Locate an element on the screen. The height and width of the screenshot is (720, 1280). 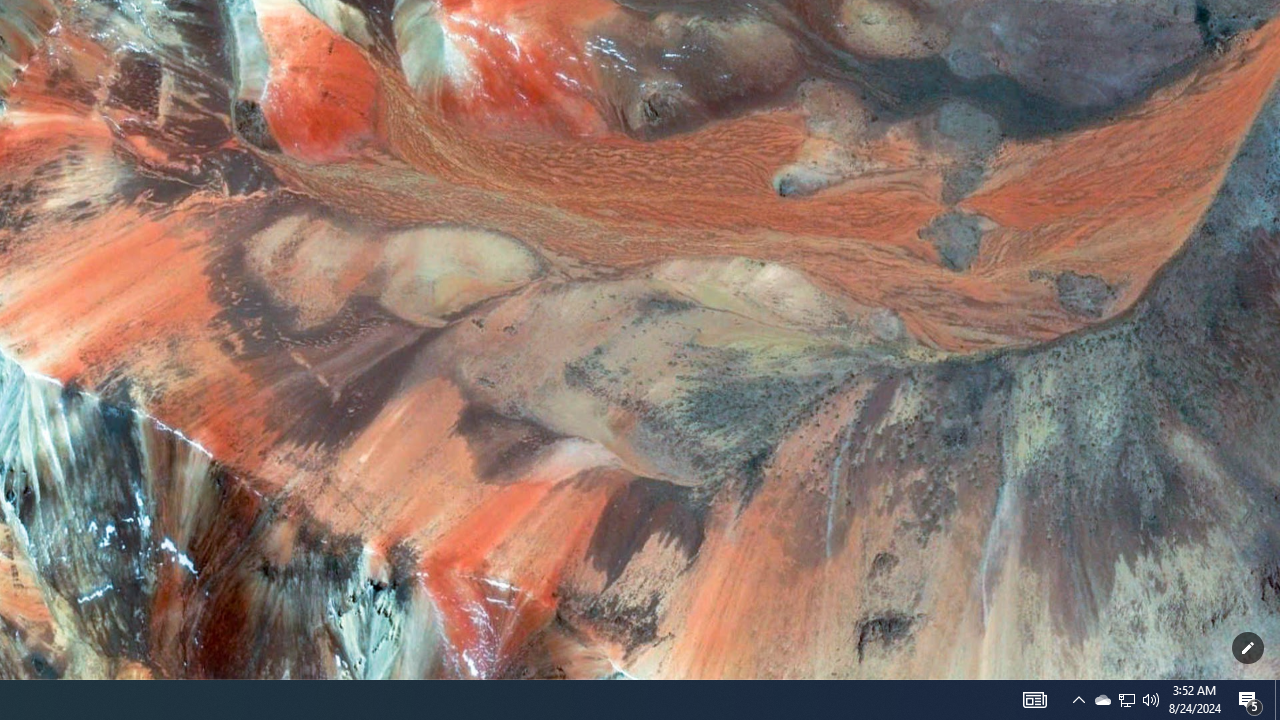
Customize this page is located at coordinates (1248, 648).